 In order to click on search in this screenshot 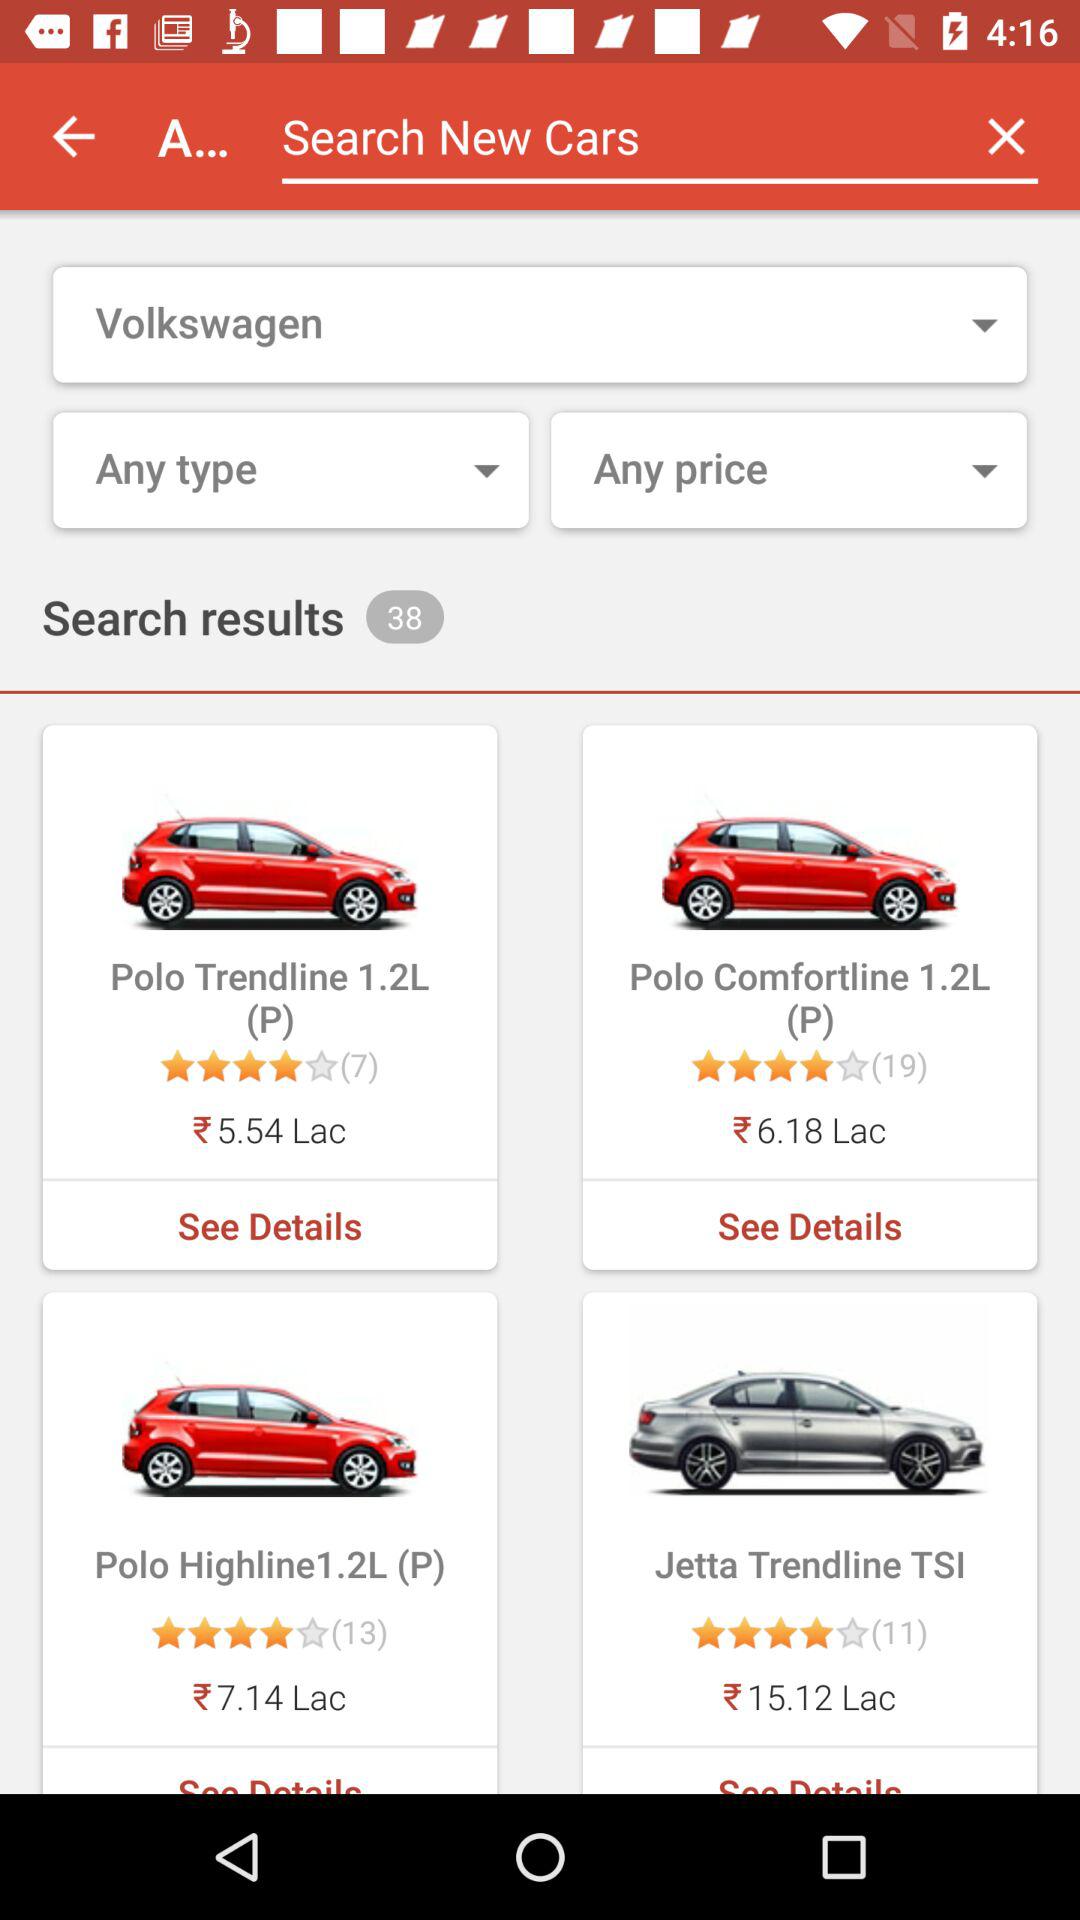, I will do `click(608, 136)`.